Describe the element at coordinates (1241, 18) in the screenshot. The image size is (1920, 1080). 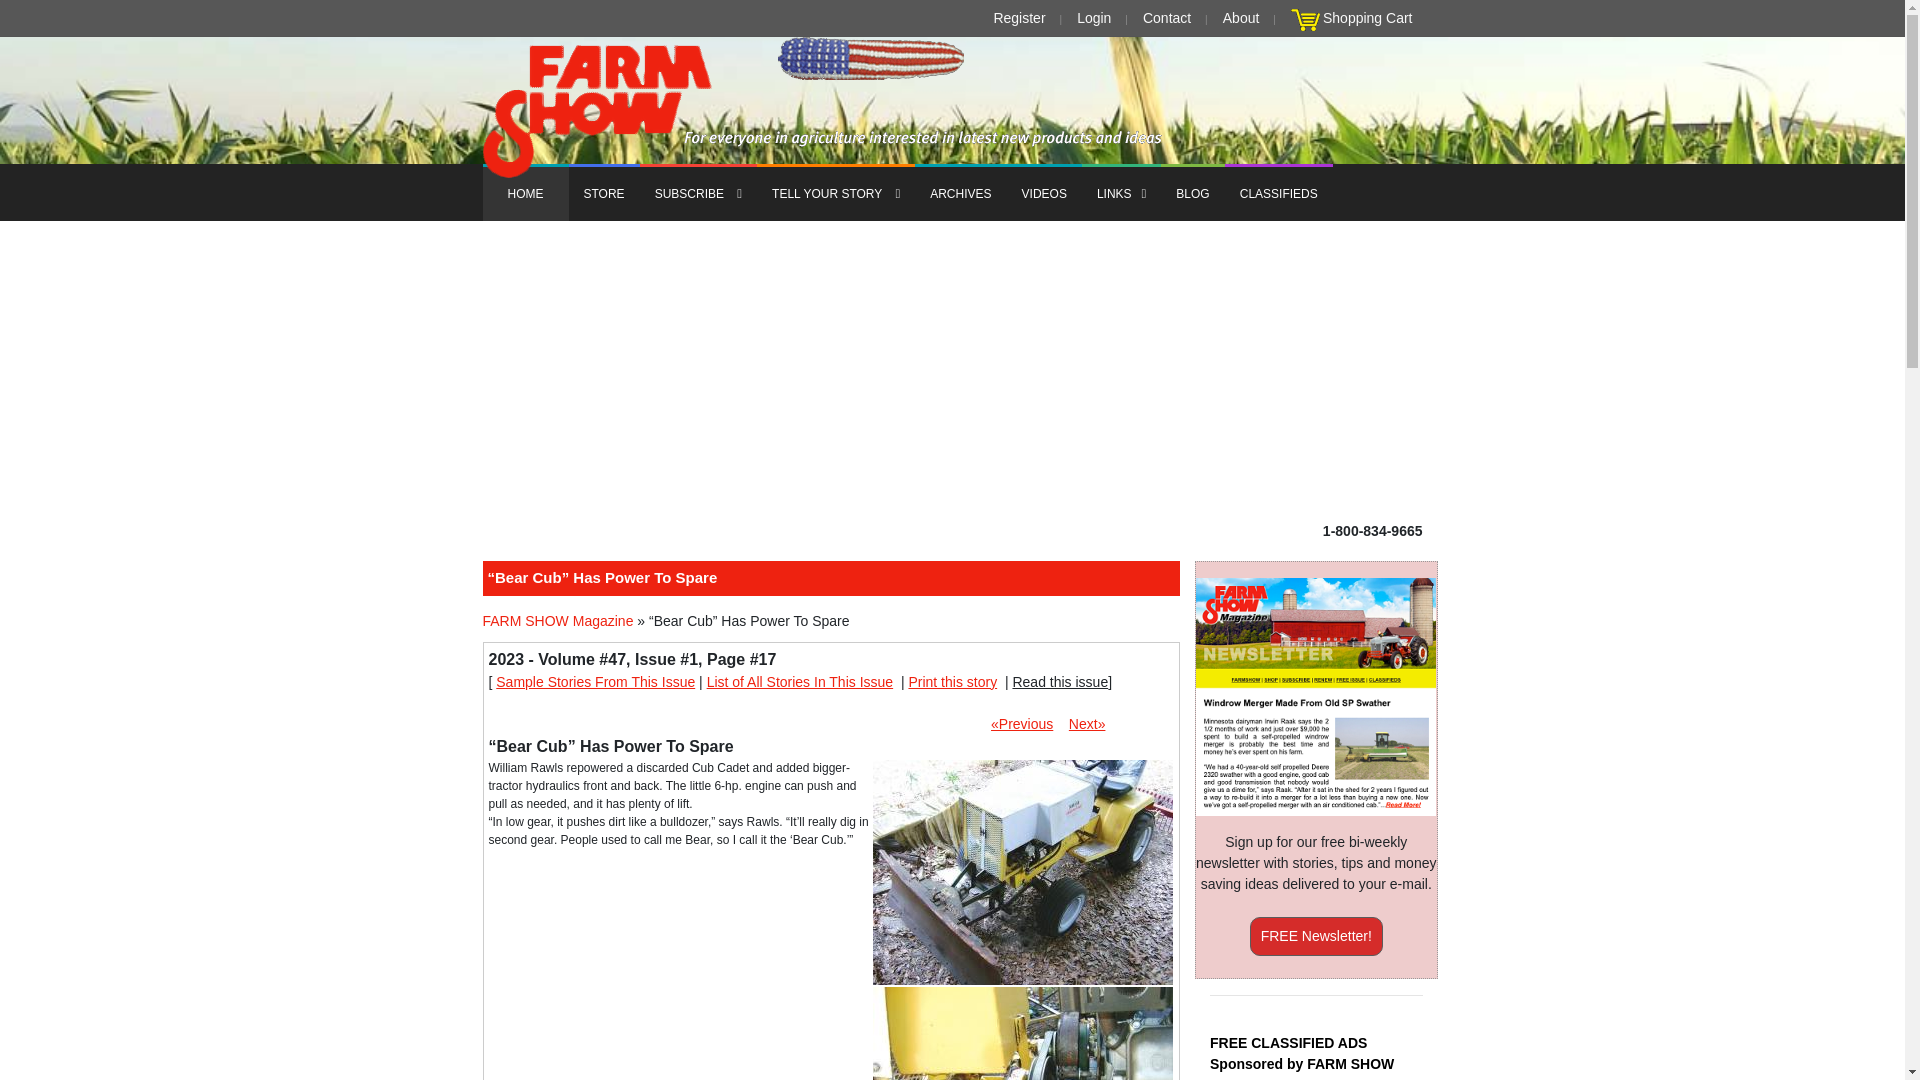
I see `About` at that location.